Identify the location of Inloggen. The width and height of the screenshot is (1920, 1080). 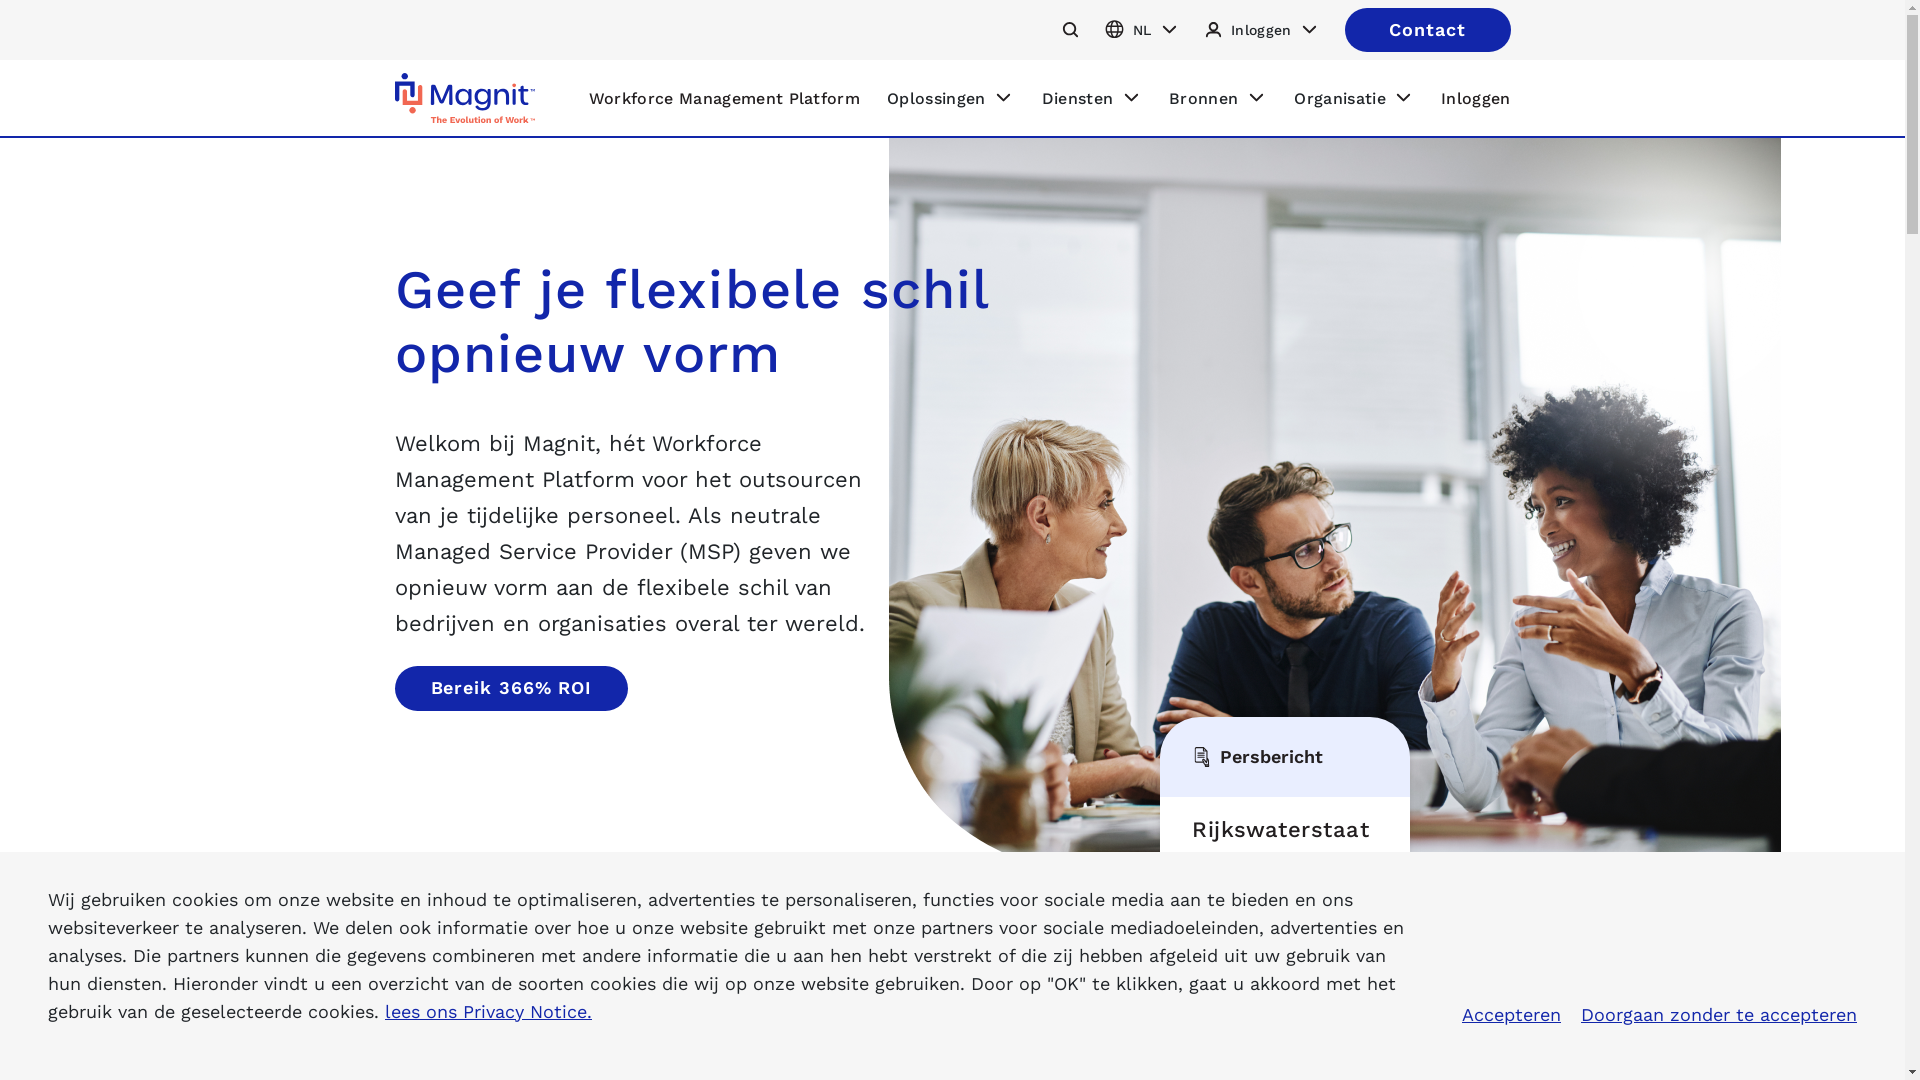
(1476, 98).